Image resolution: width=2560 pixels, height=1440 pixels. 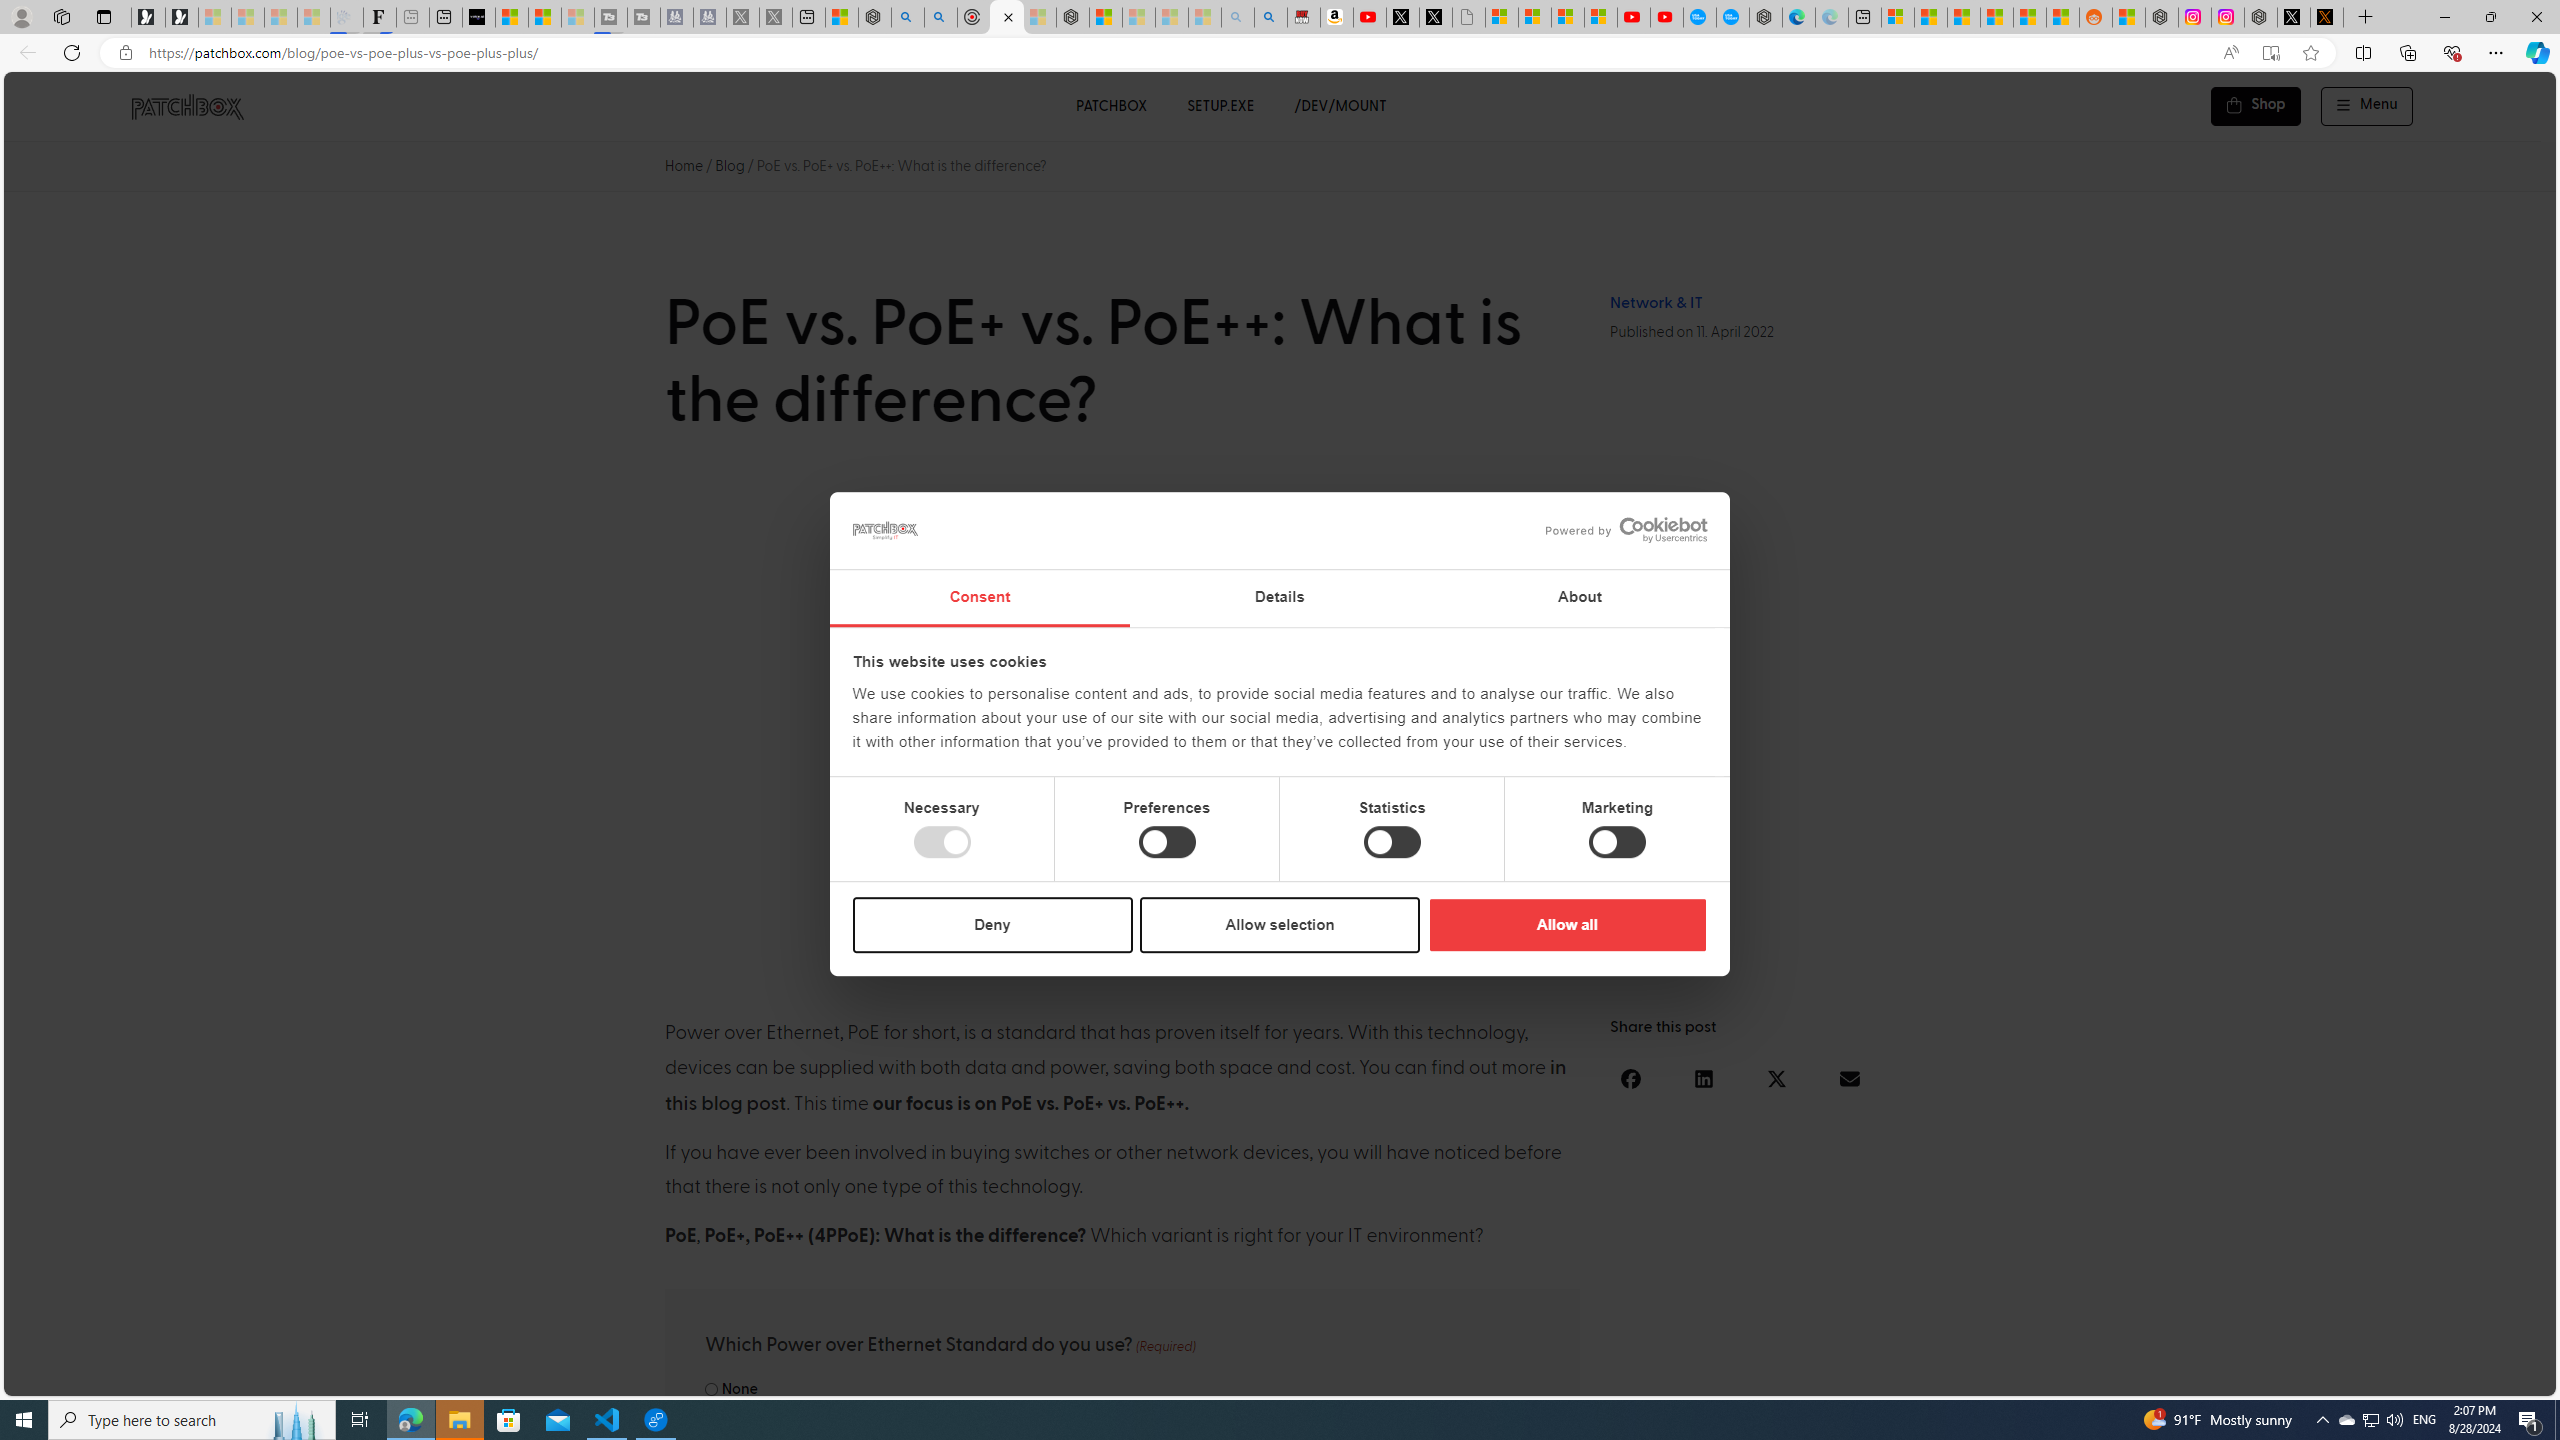 What do you see at coordinates (2306, 1377) in the screenshot?
I see `Language switcher : Danish` at bounding box center [2306, 1377].